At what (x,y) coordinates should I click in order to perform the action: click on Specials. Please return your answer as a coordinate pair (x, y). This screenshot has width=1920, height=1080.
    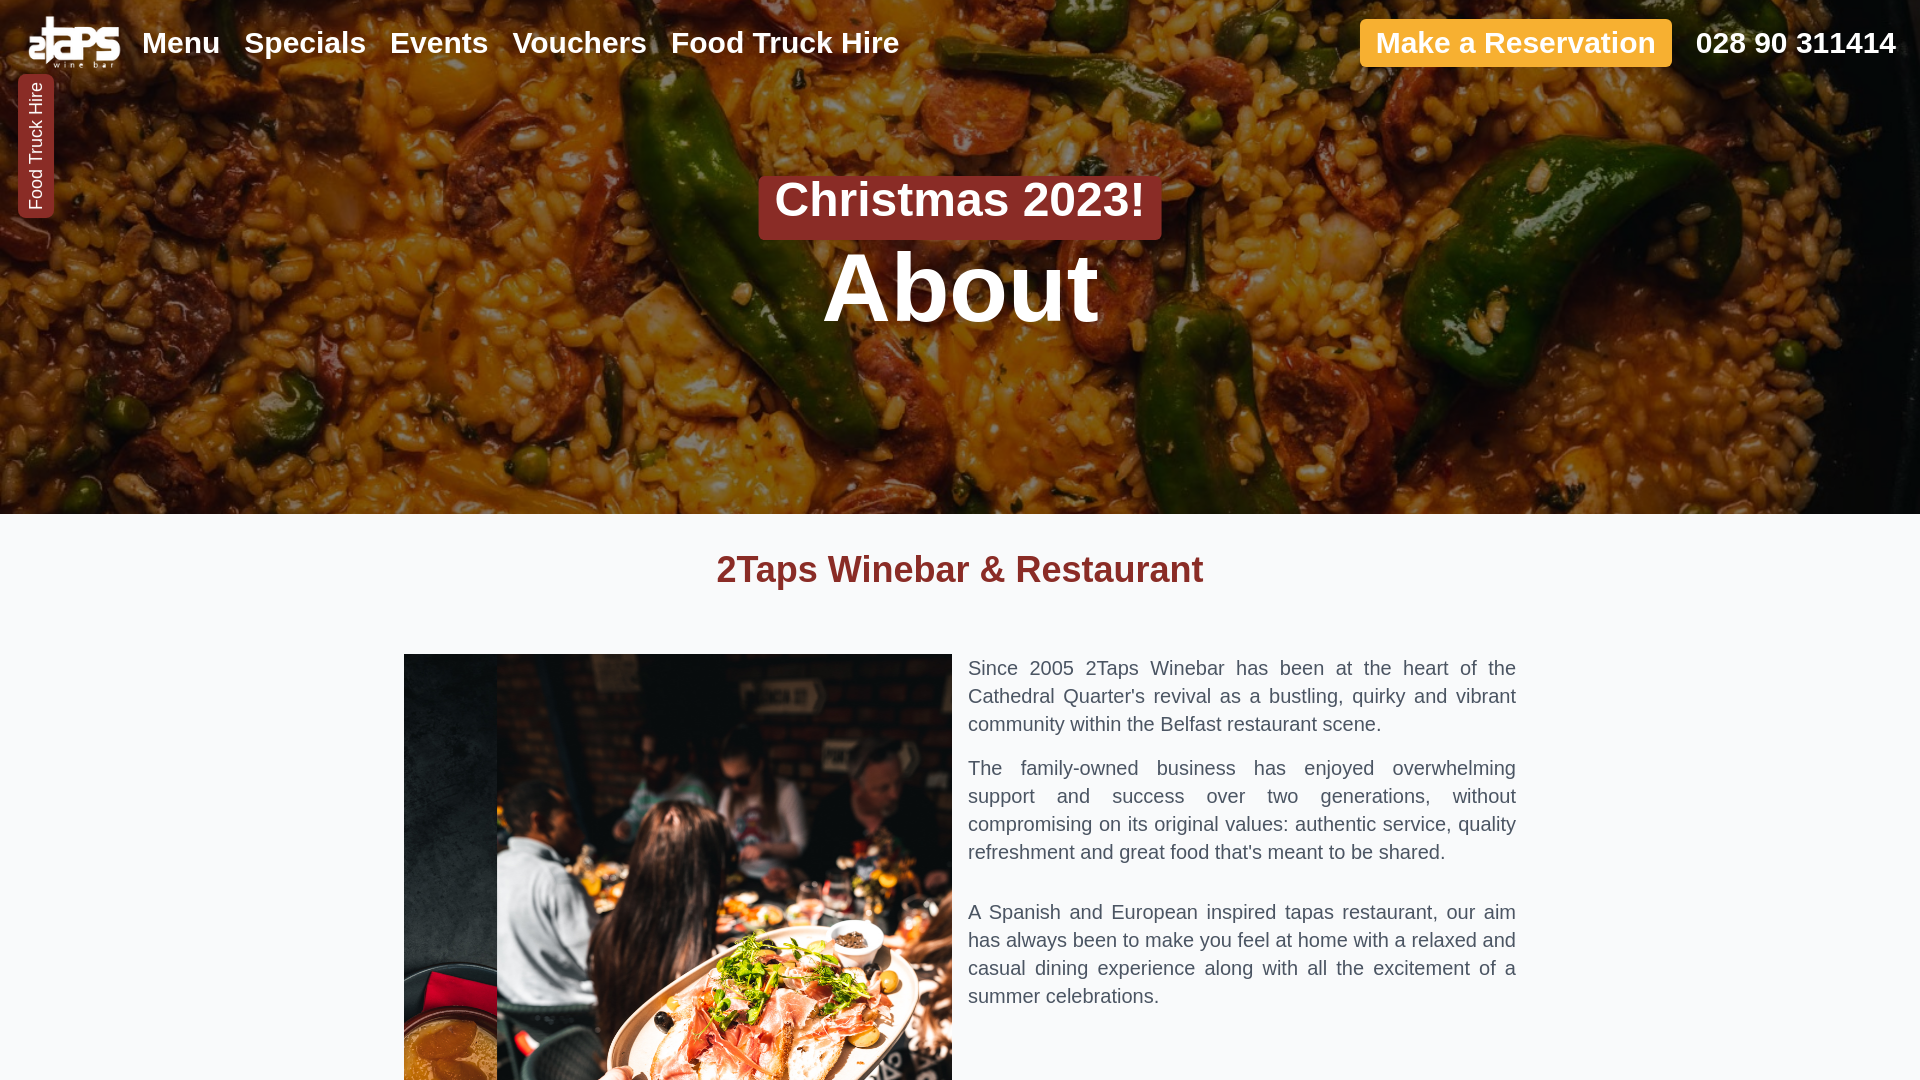
    Looking at the image, I should click on (305, 43).